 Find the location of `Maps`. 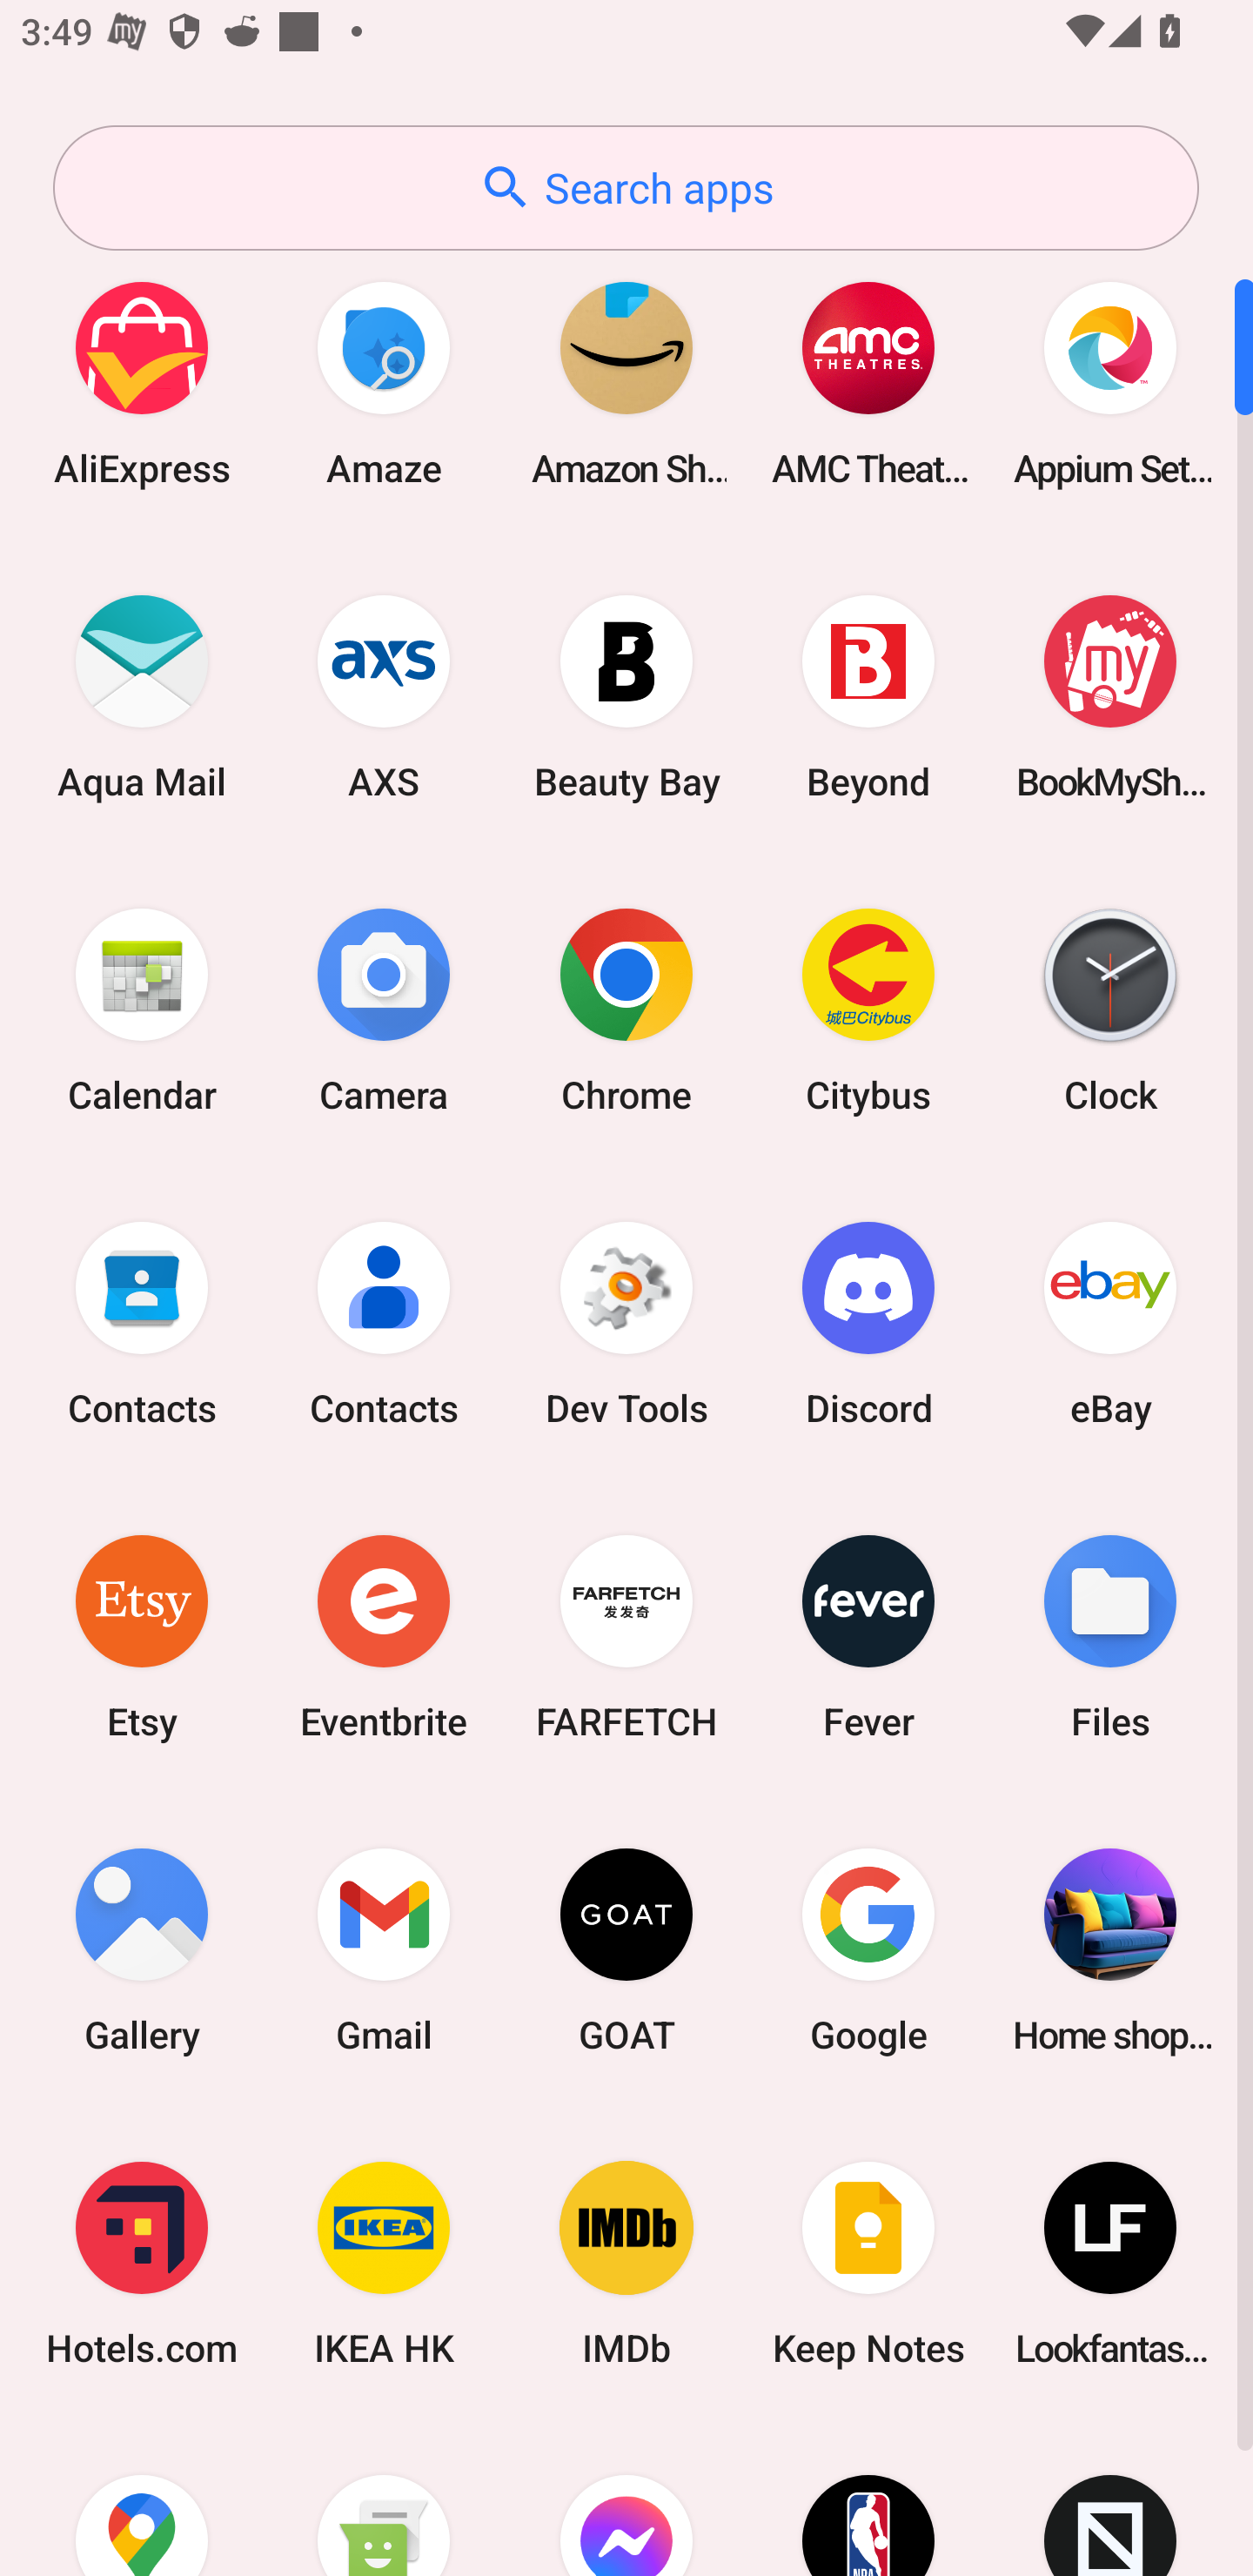

Maps is located at coordinates (142, 2499).